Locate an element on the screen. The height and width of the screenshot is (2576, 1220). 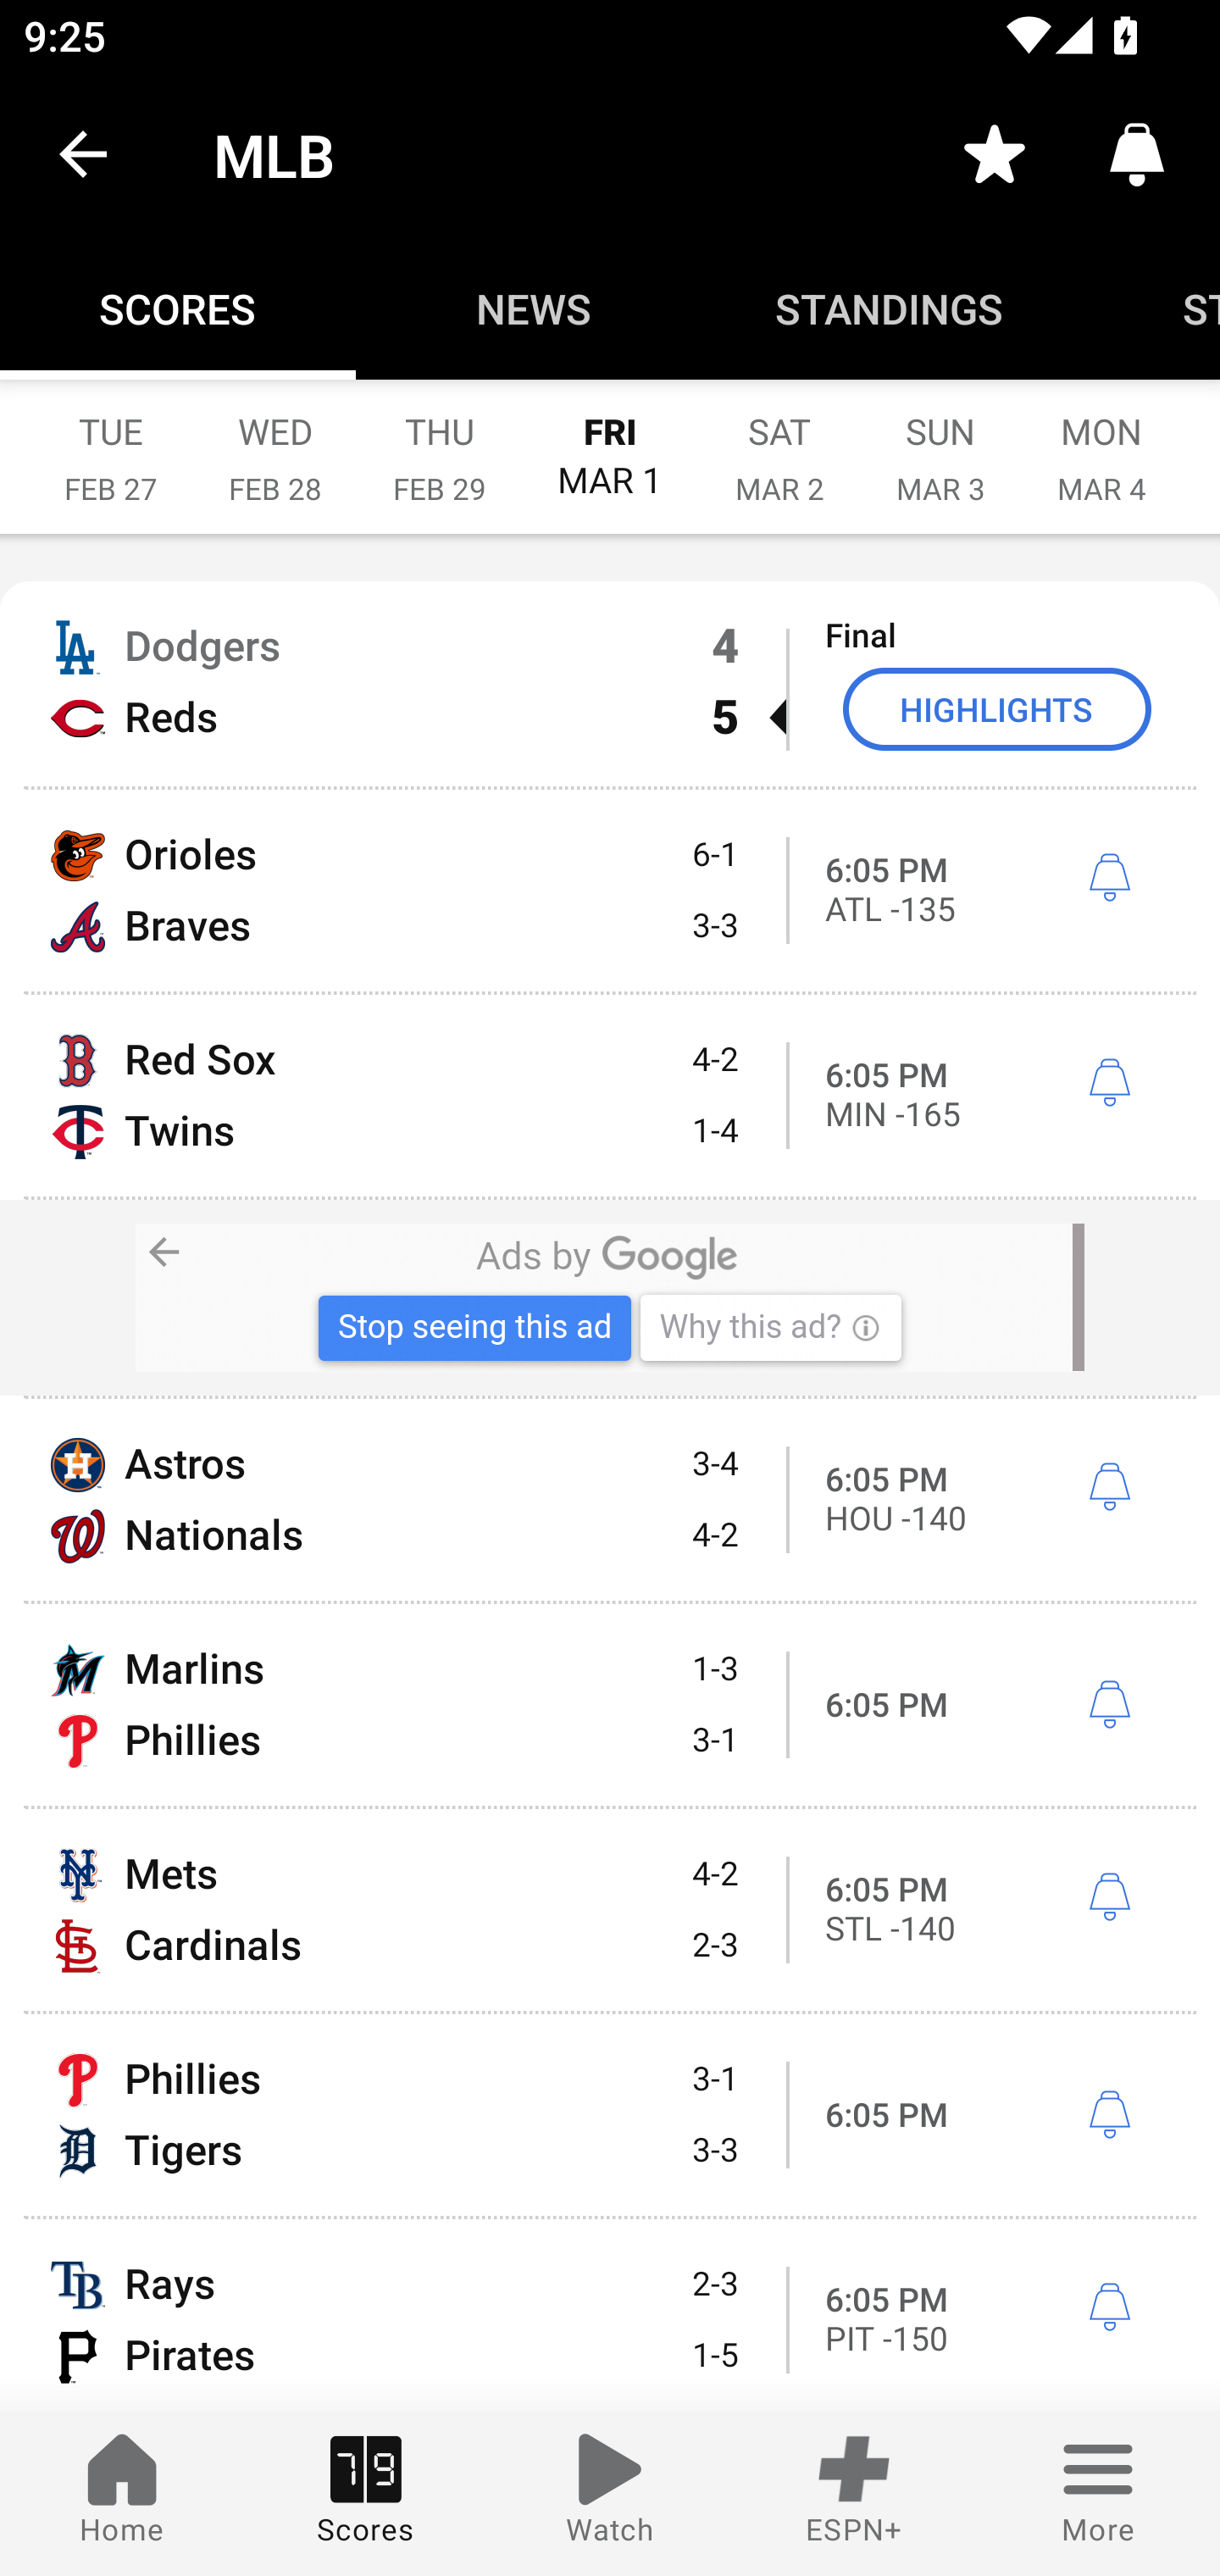
í is located at coordinates (1109, 1705).